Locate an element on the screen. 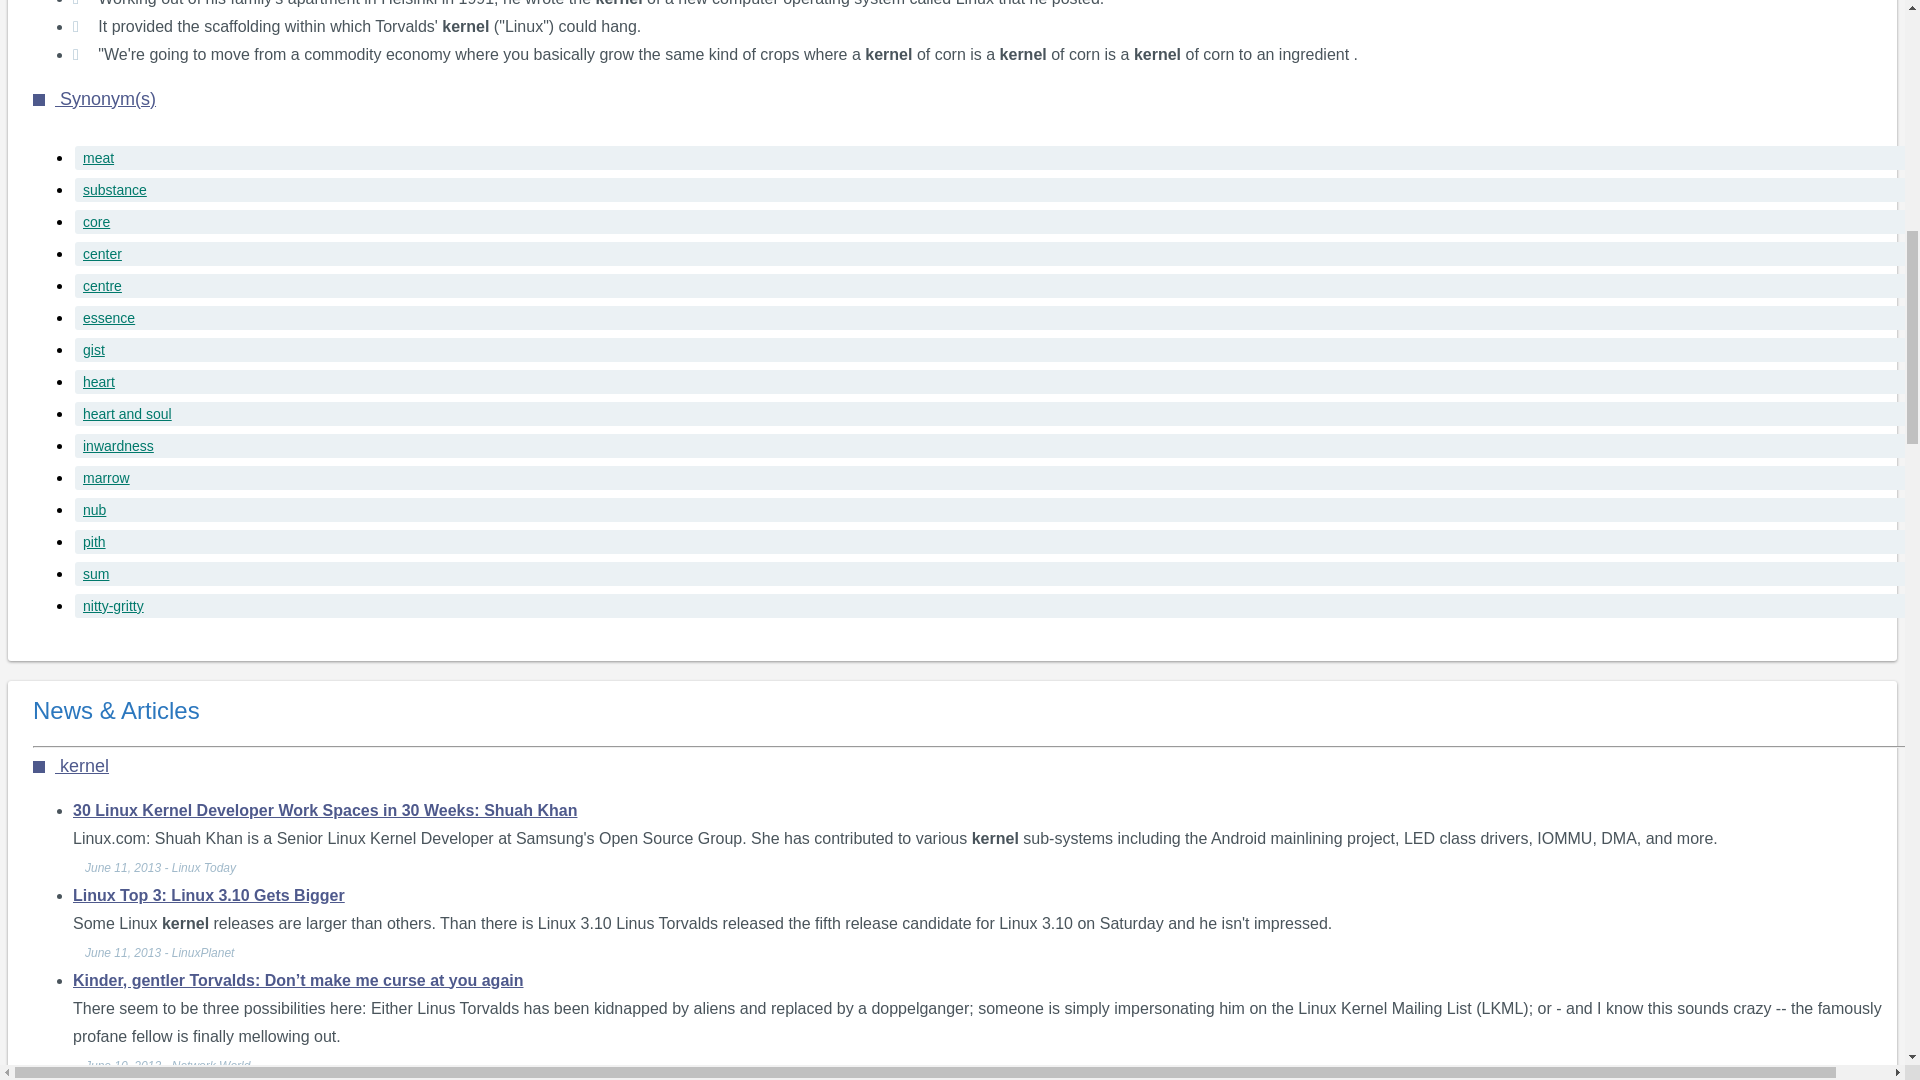 This screenshot has height=1080, width=1920.   kernel is located at coordinates (70, 766).